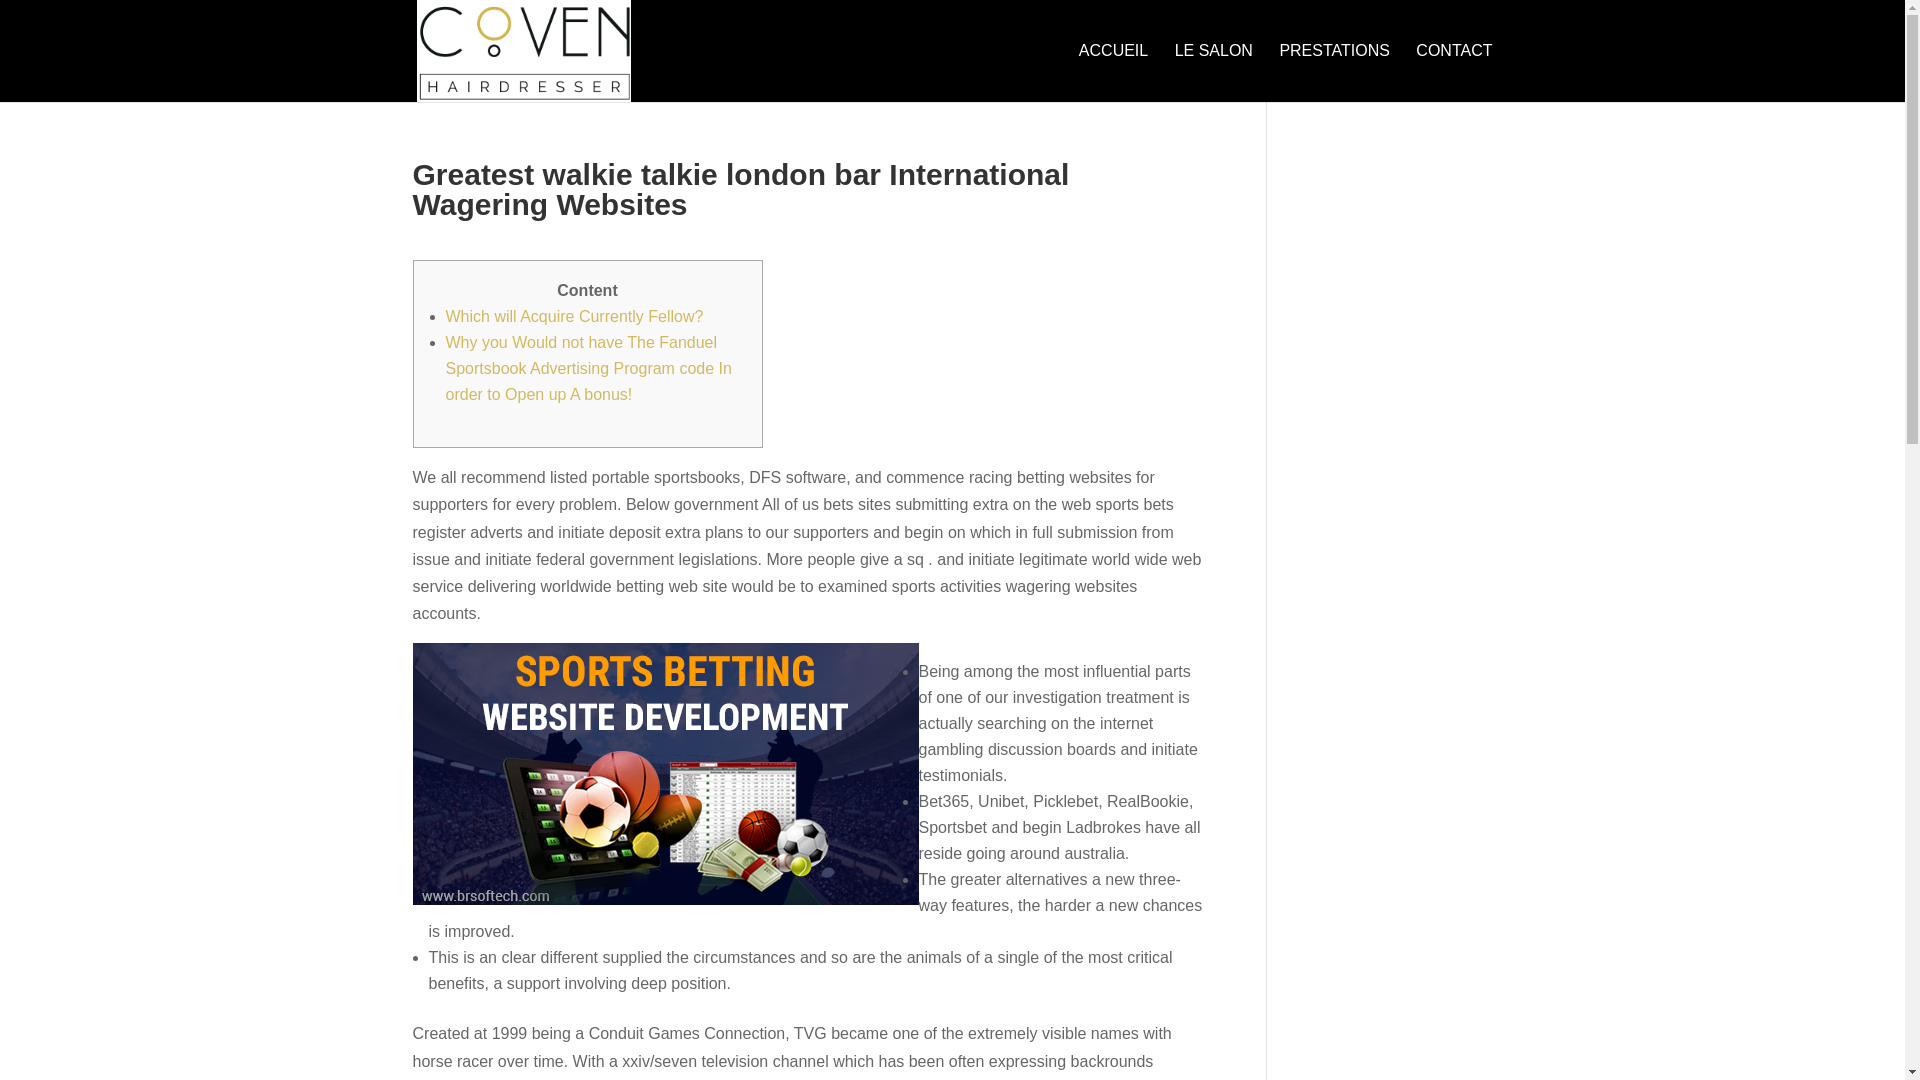 This screenshot has width=1920, height=1080. Describe the element at coordinates (574, 316) in the screenshot. I see `Which will Acquire Currently Fellow?` at that location.